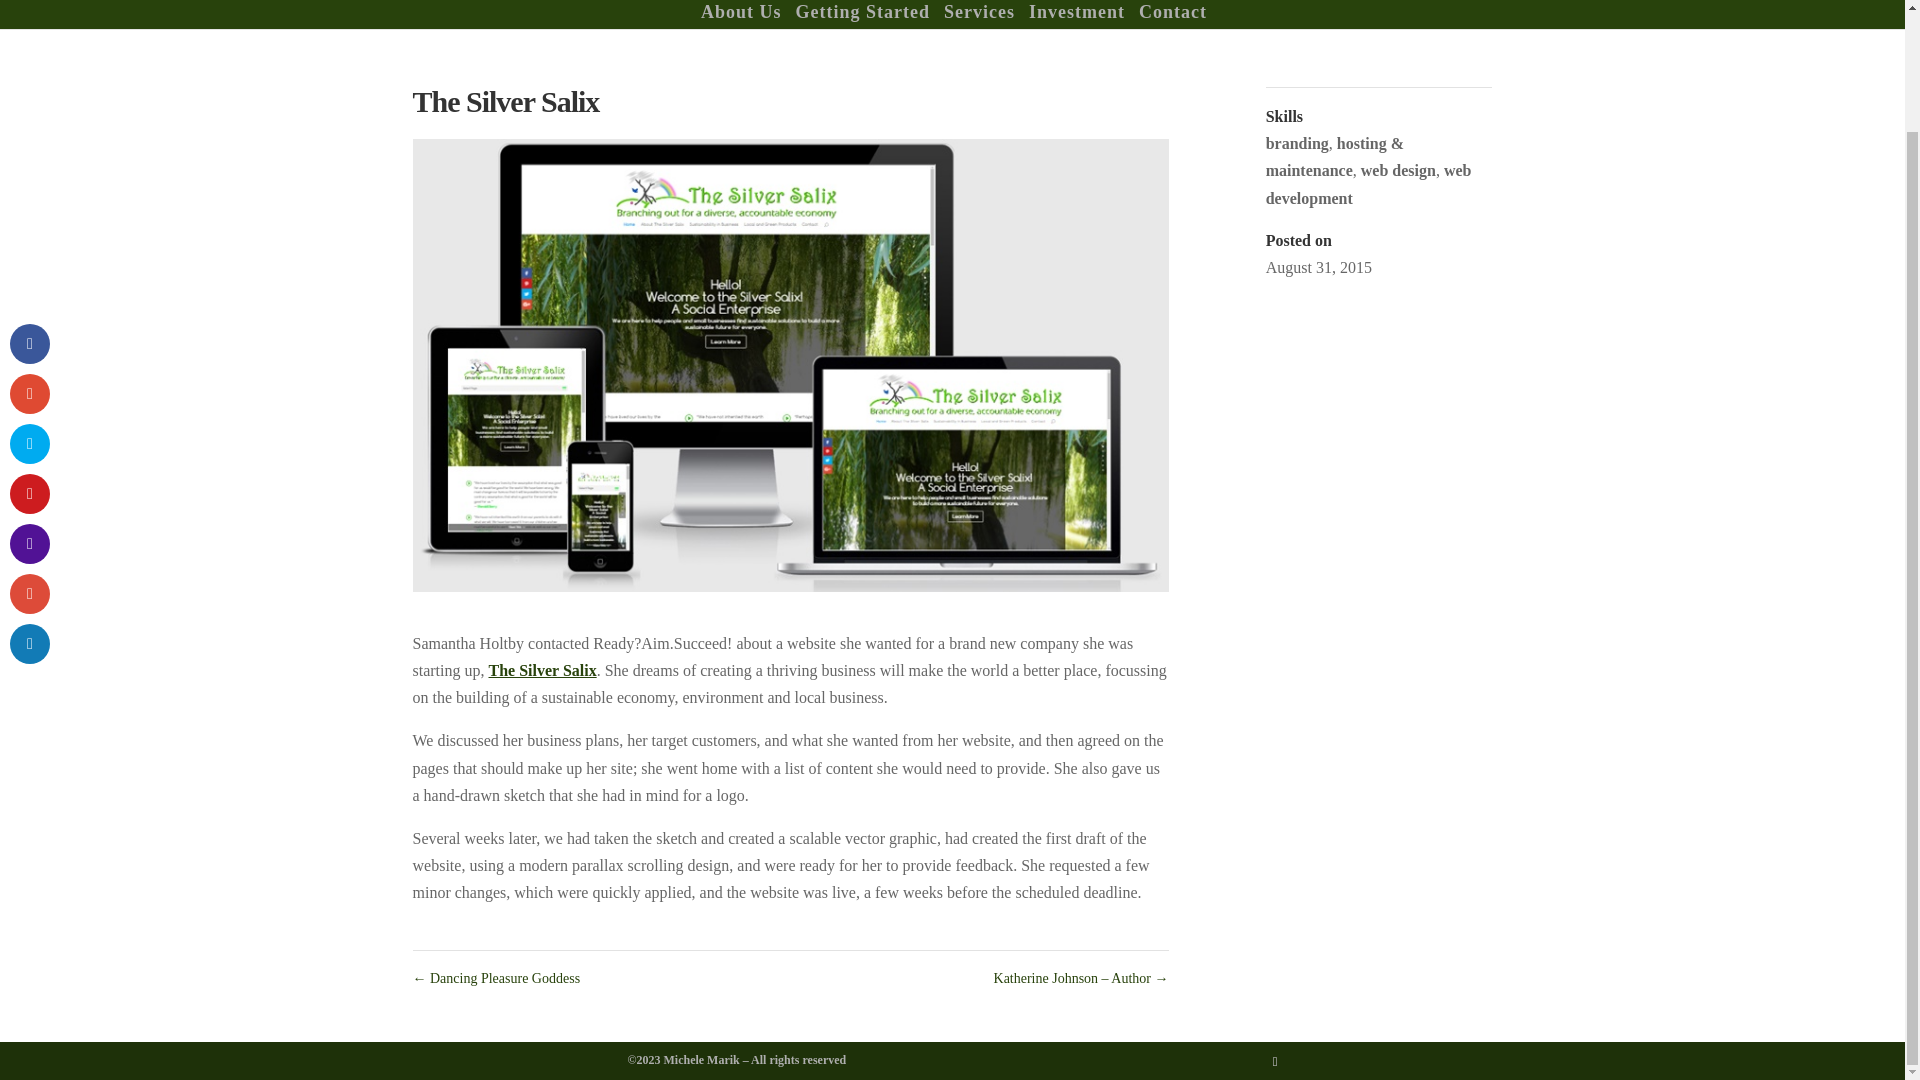 The image size is (1920, 1080). Describe the element at coordinates (1172, 14) in the screenshot. I see `Contact` at that location.